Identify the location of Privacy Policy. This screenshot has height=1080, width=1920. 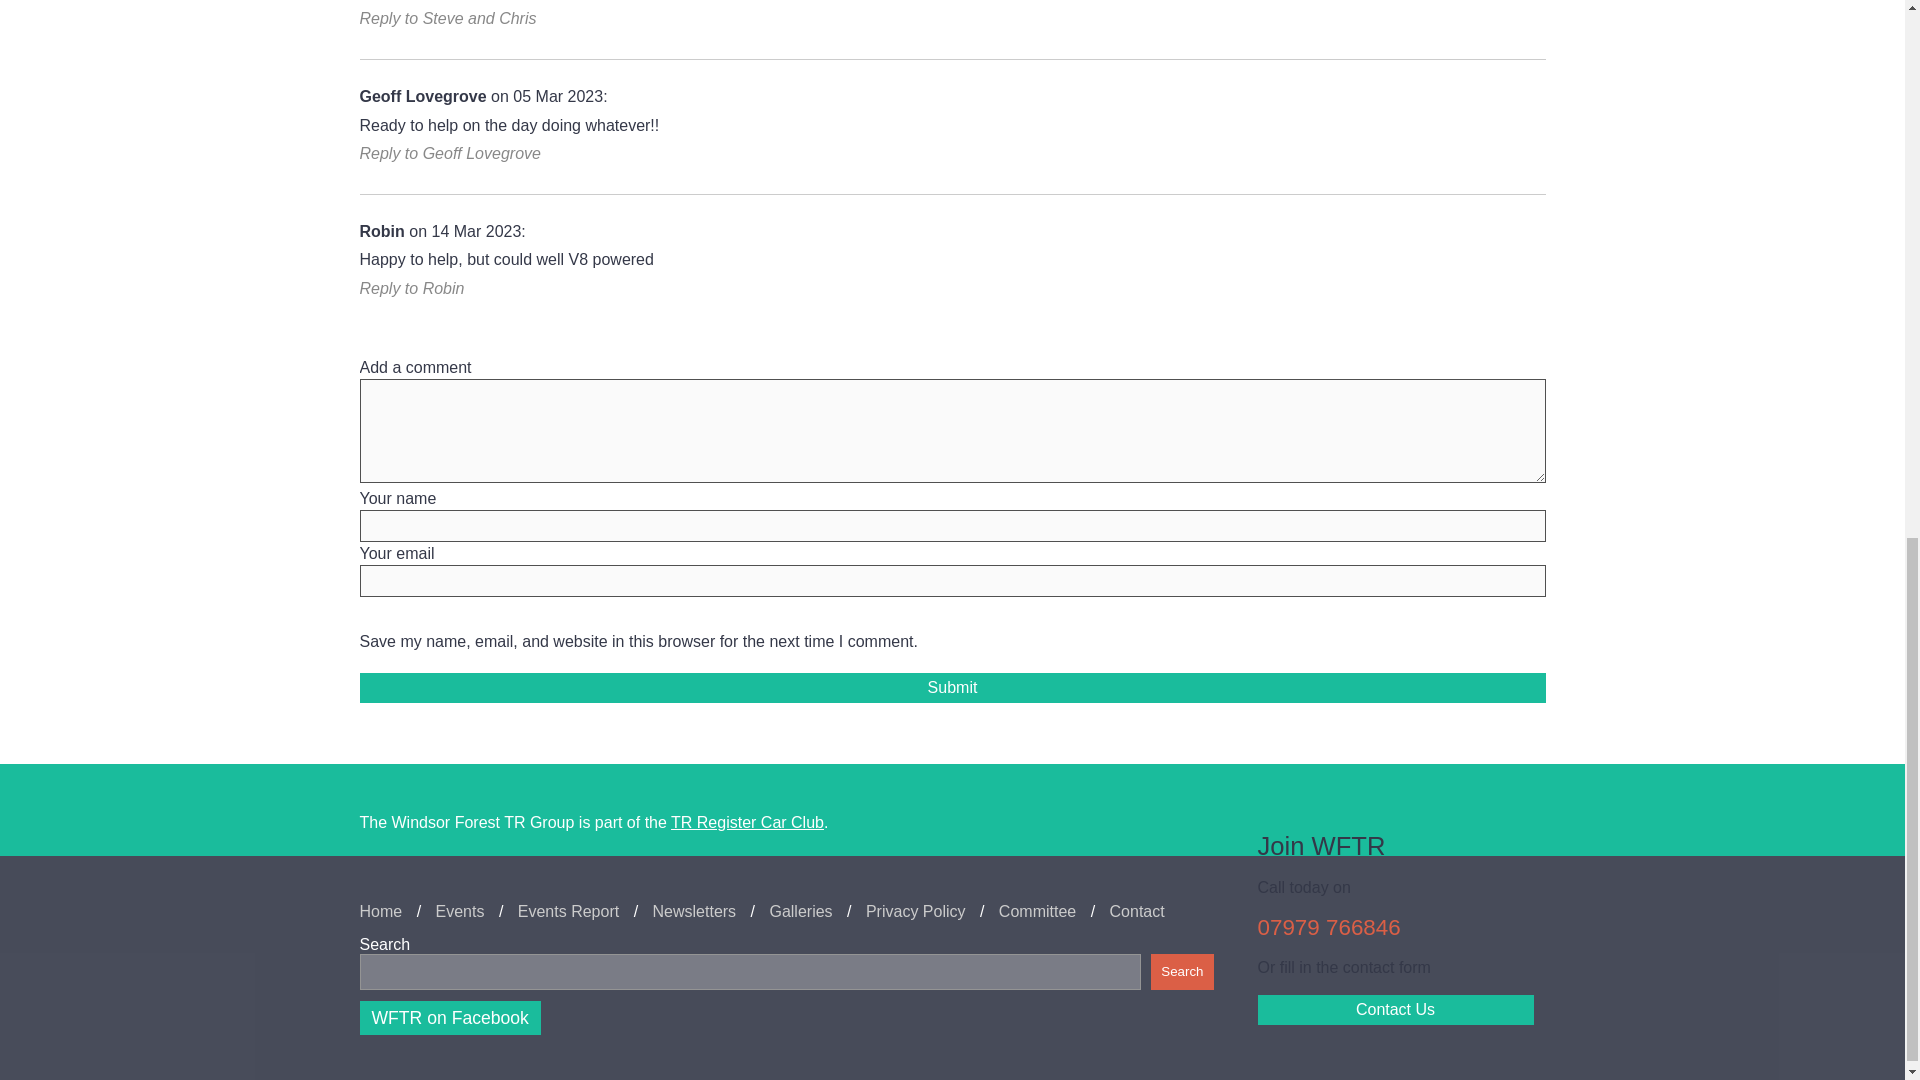
(915, 912).